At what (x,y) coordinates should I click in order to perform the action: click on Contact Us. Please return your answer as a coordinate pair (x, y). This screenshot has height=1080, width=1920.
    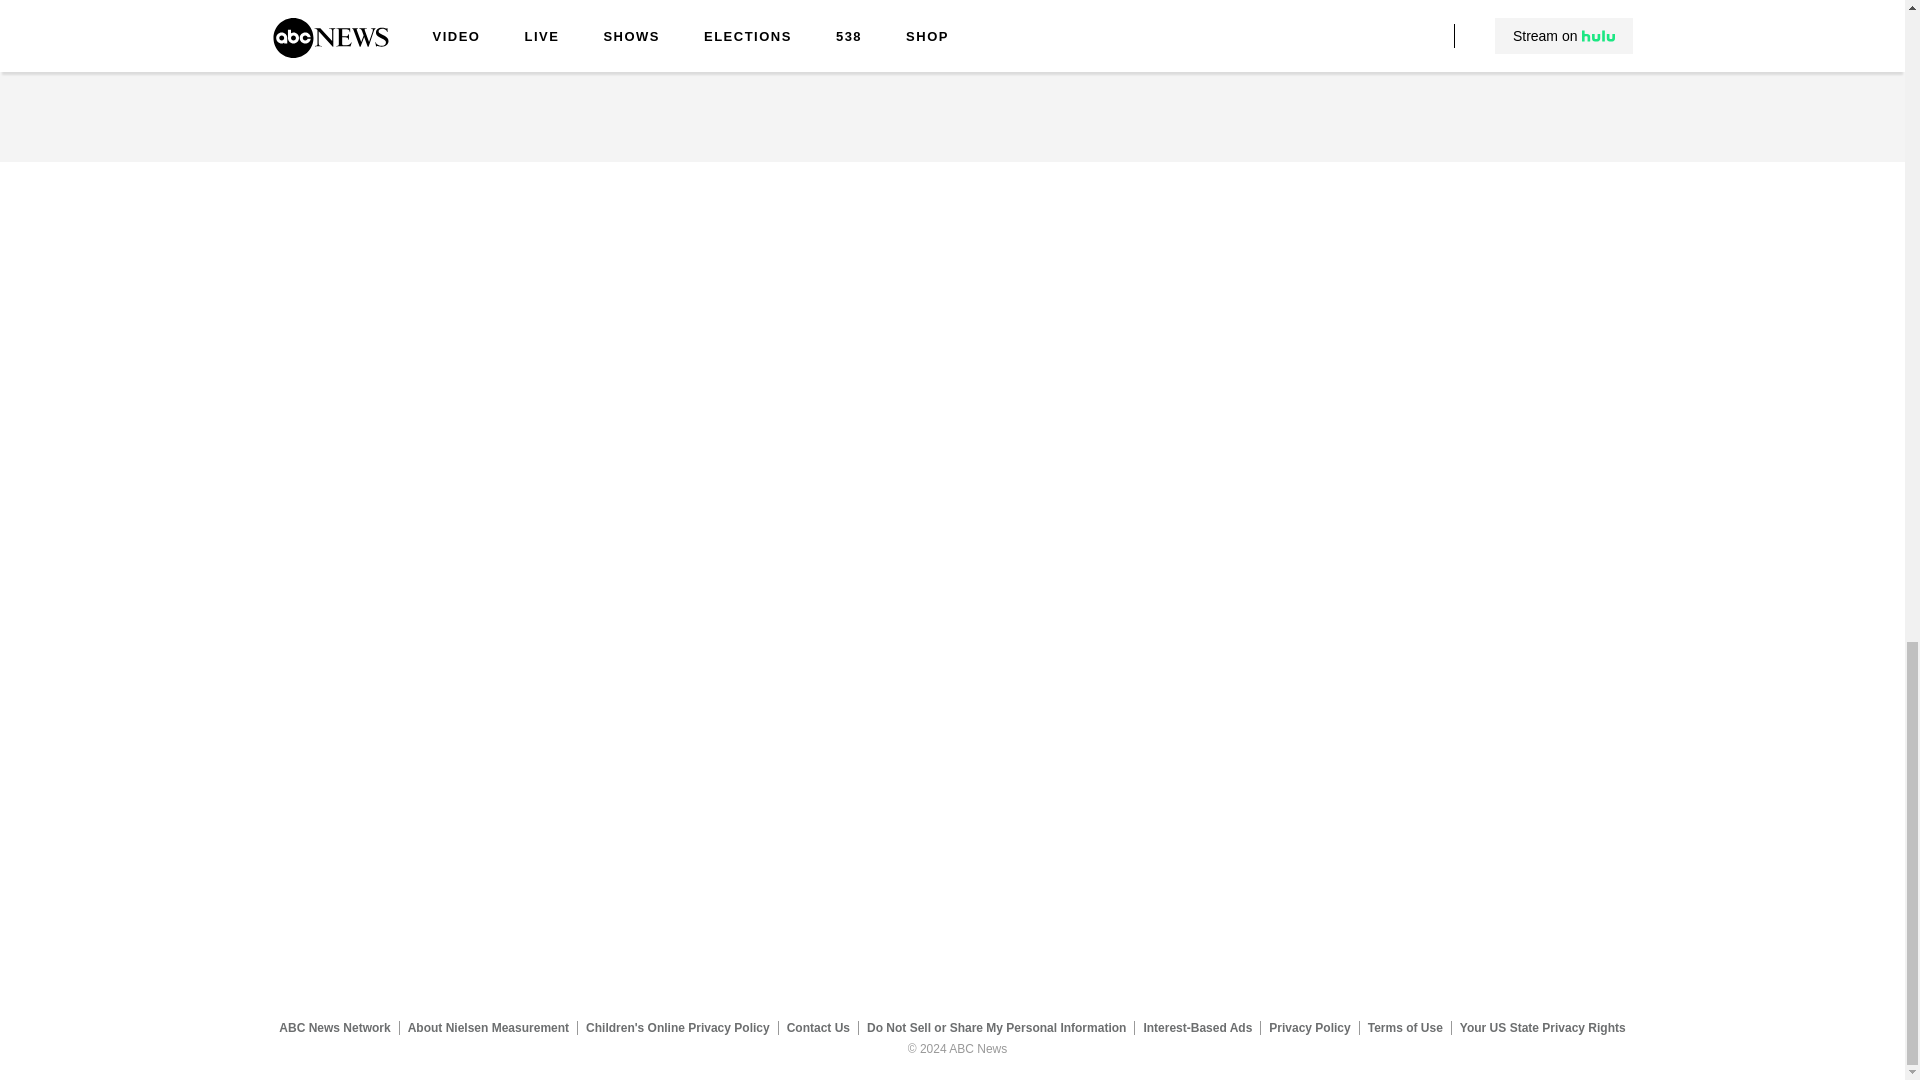
    Looking at the image, I should click on (818, 1027).